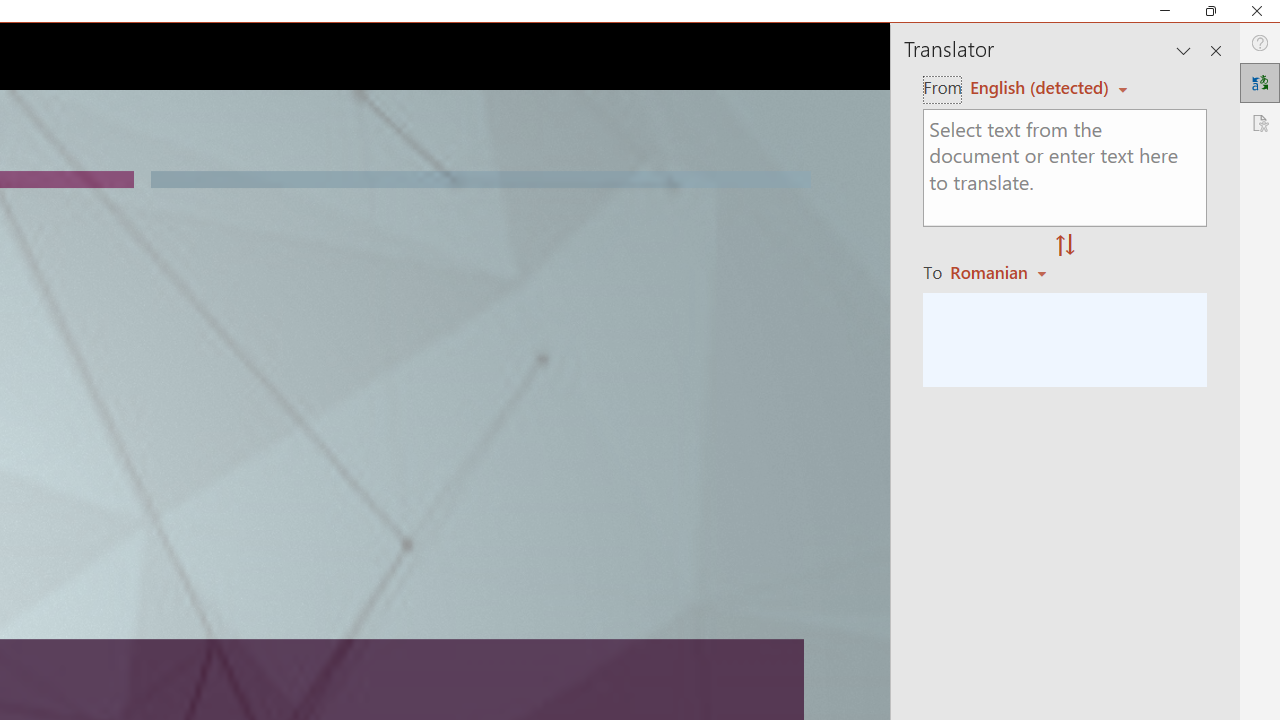  I want to click on Czech (detected), so click(1040, 87).